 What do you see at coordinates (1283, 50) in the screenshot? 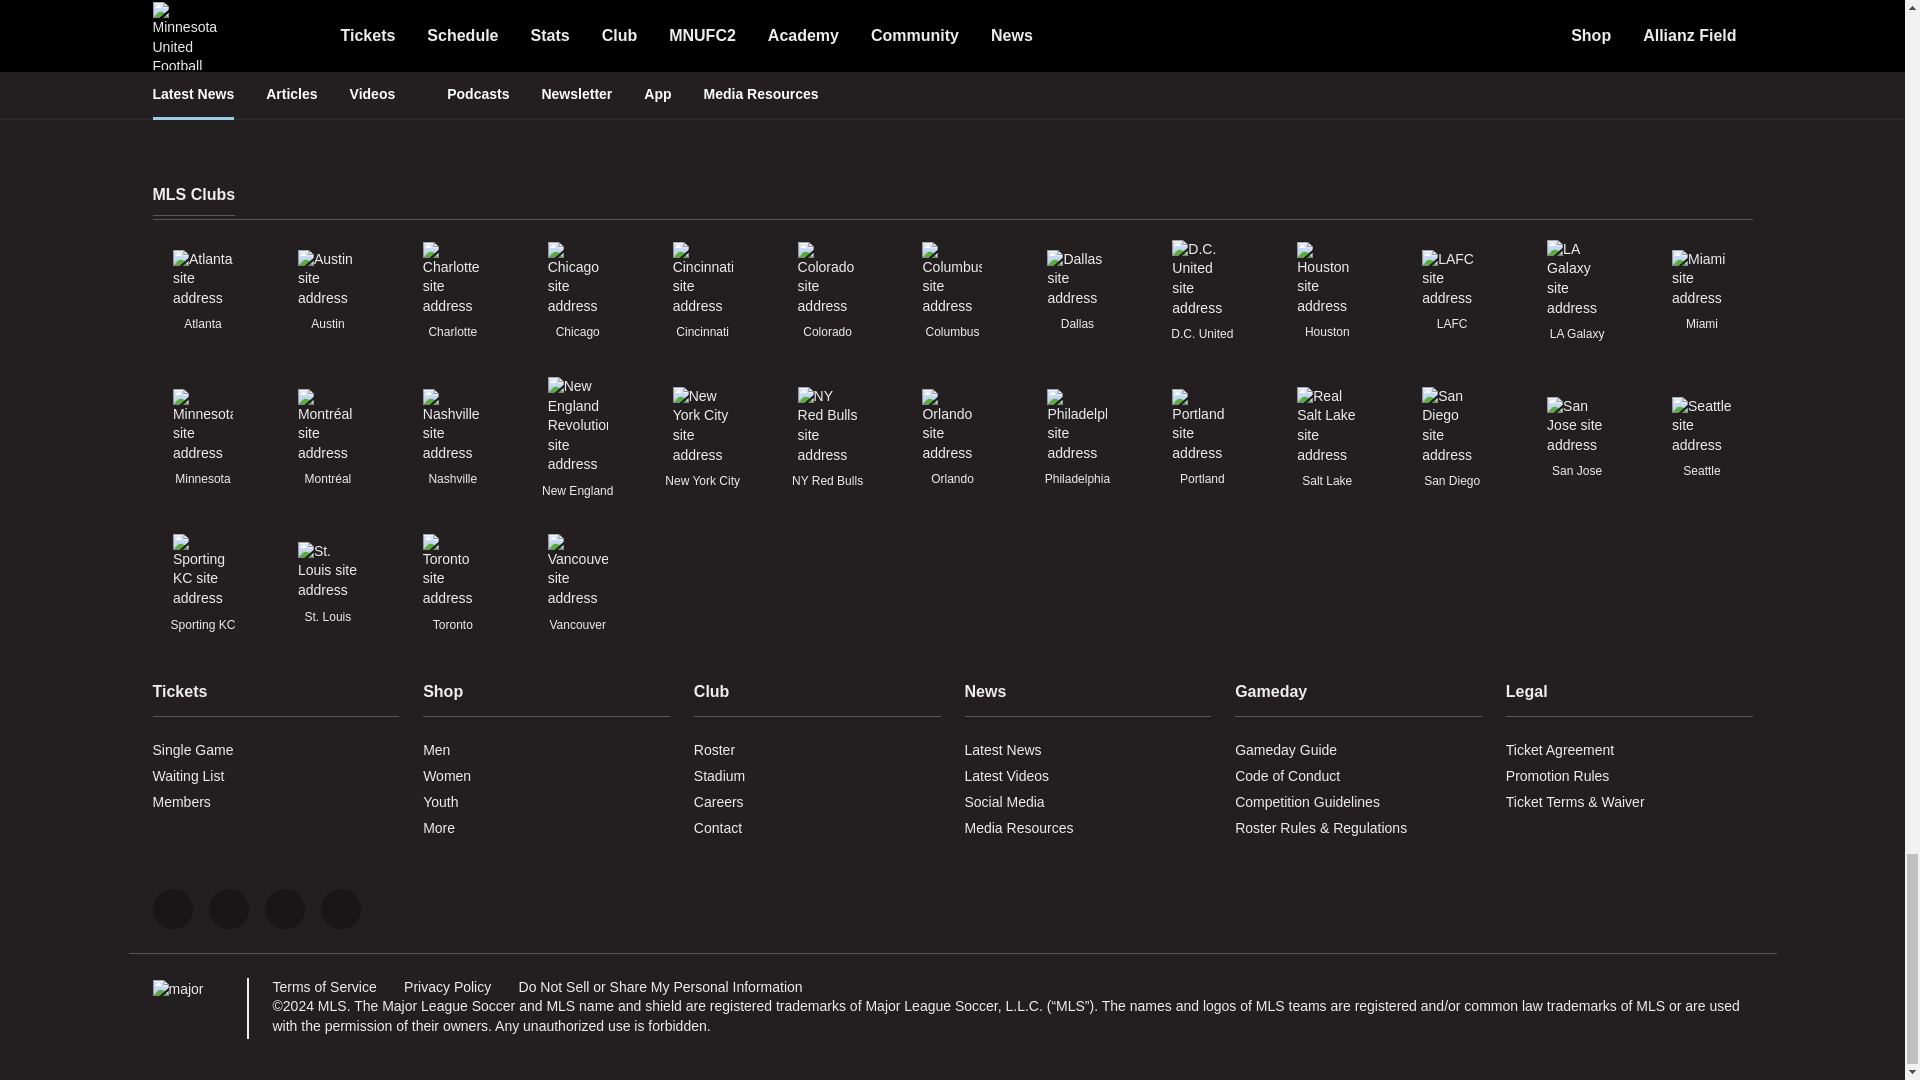
I see `Adidas` at bounding box center [1283, 50].